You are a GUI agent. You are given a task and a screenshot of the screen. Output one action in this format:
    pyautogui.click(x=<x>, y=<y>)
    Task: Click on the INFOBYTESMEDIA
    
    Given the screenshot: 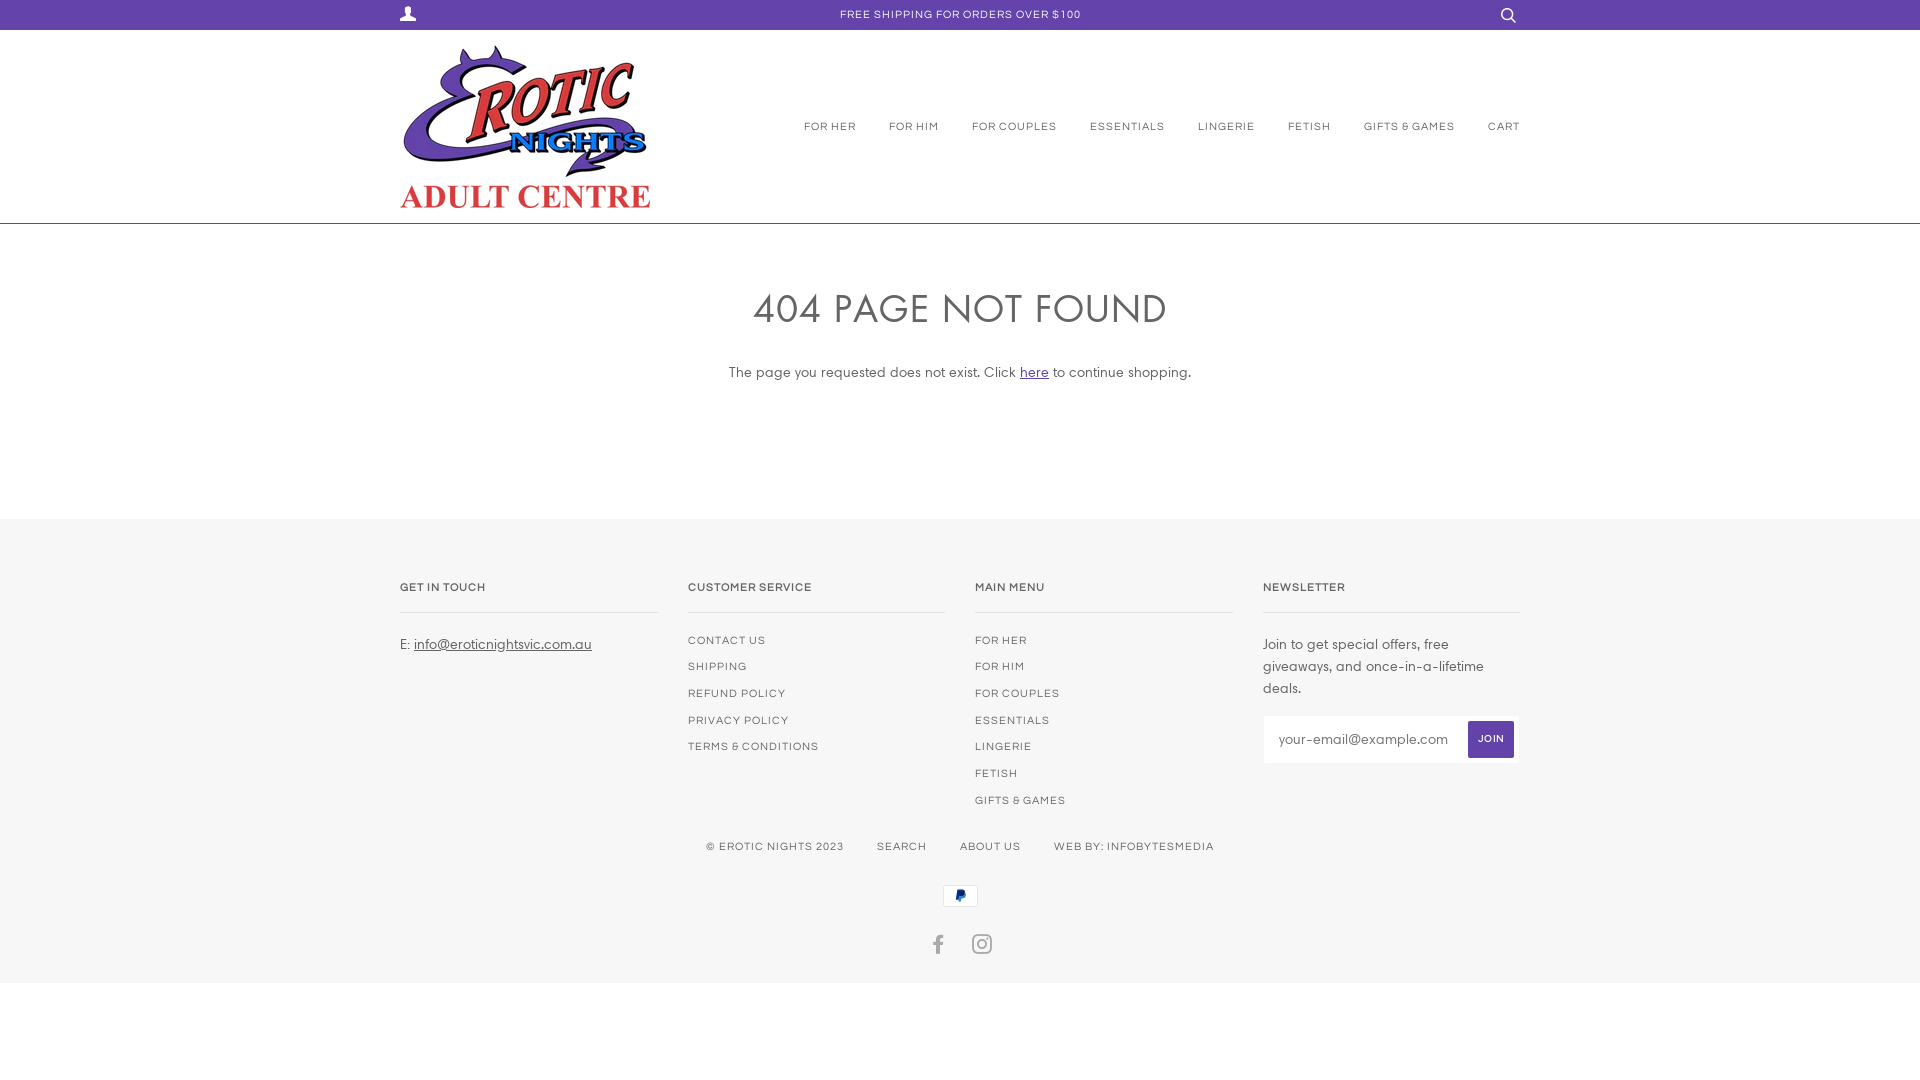 What is the action you would take?
    pyautogui.click(x=1160, y=846)
    